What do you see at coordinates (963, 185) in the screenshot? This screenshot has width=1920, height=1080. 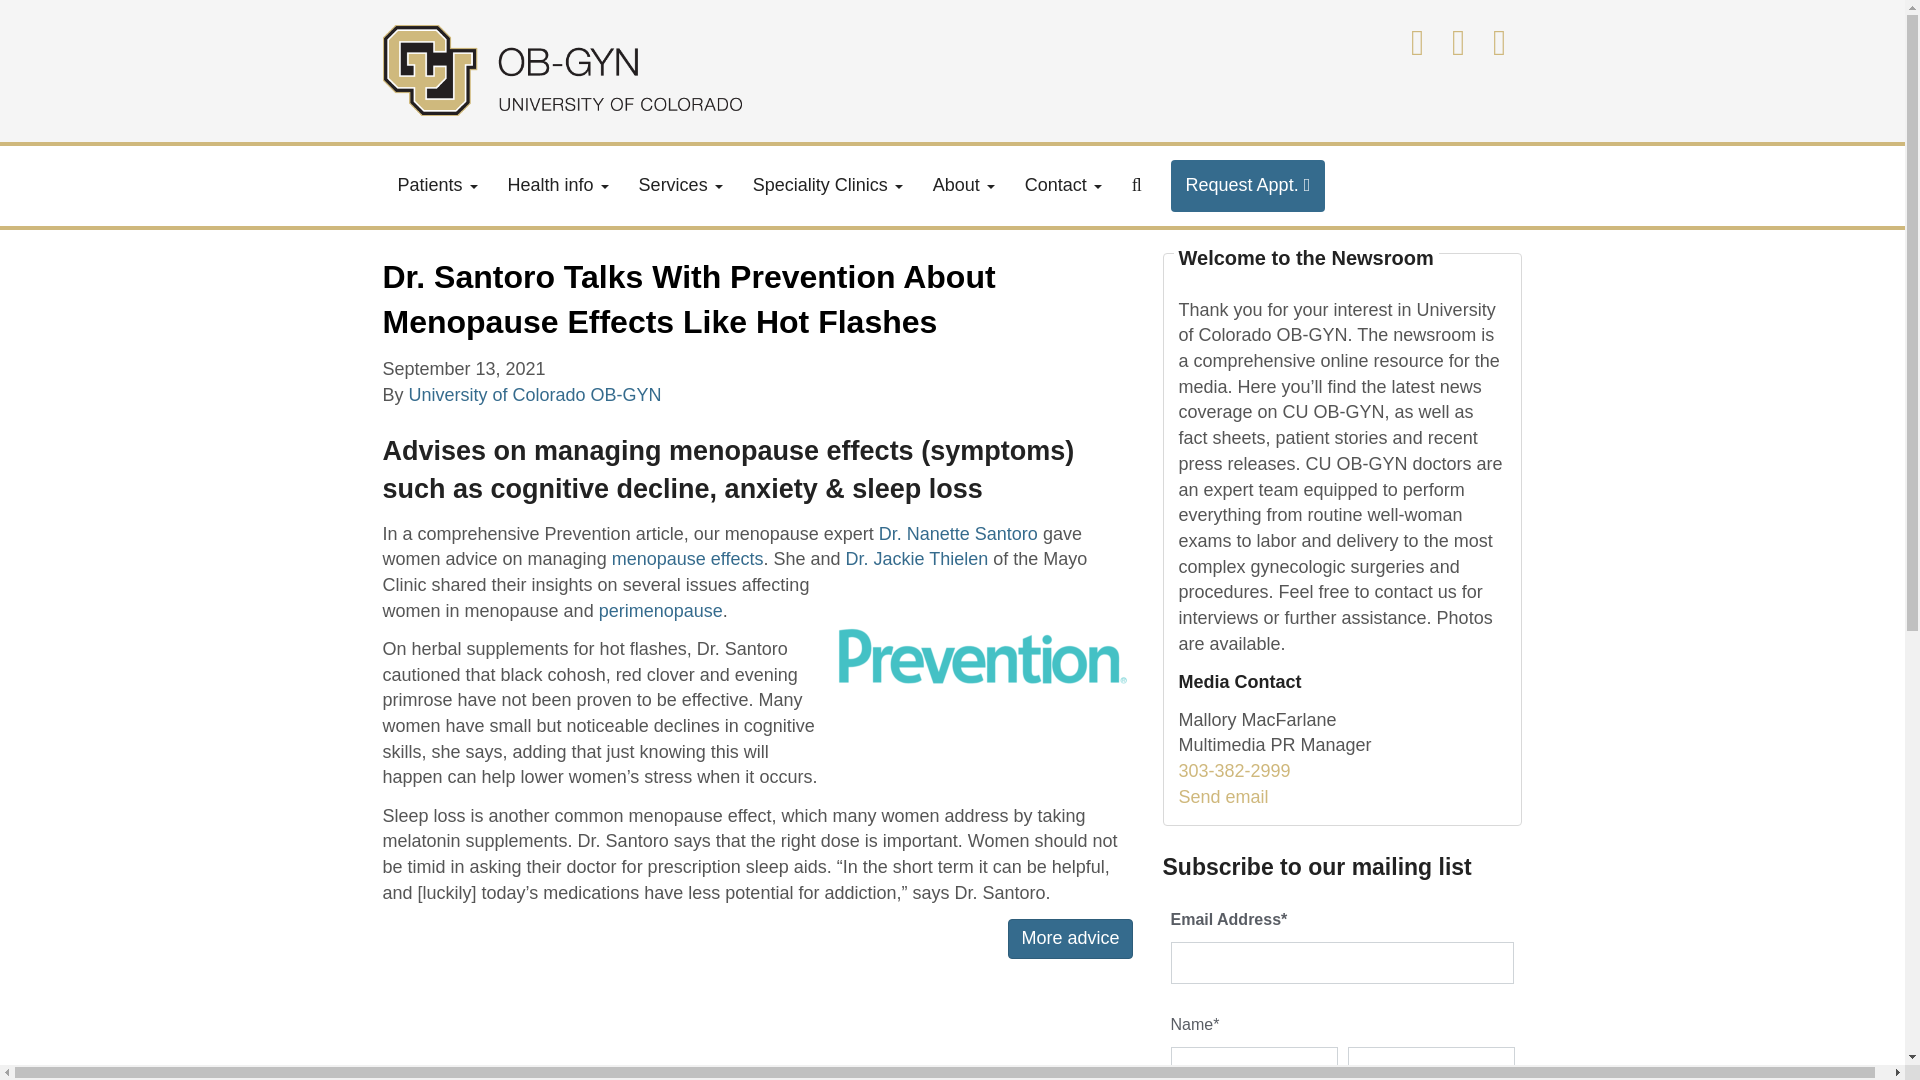 I see `About` at bounding box center [963, 185].